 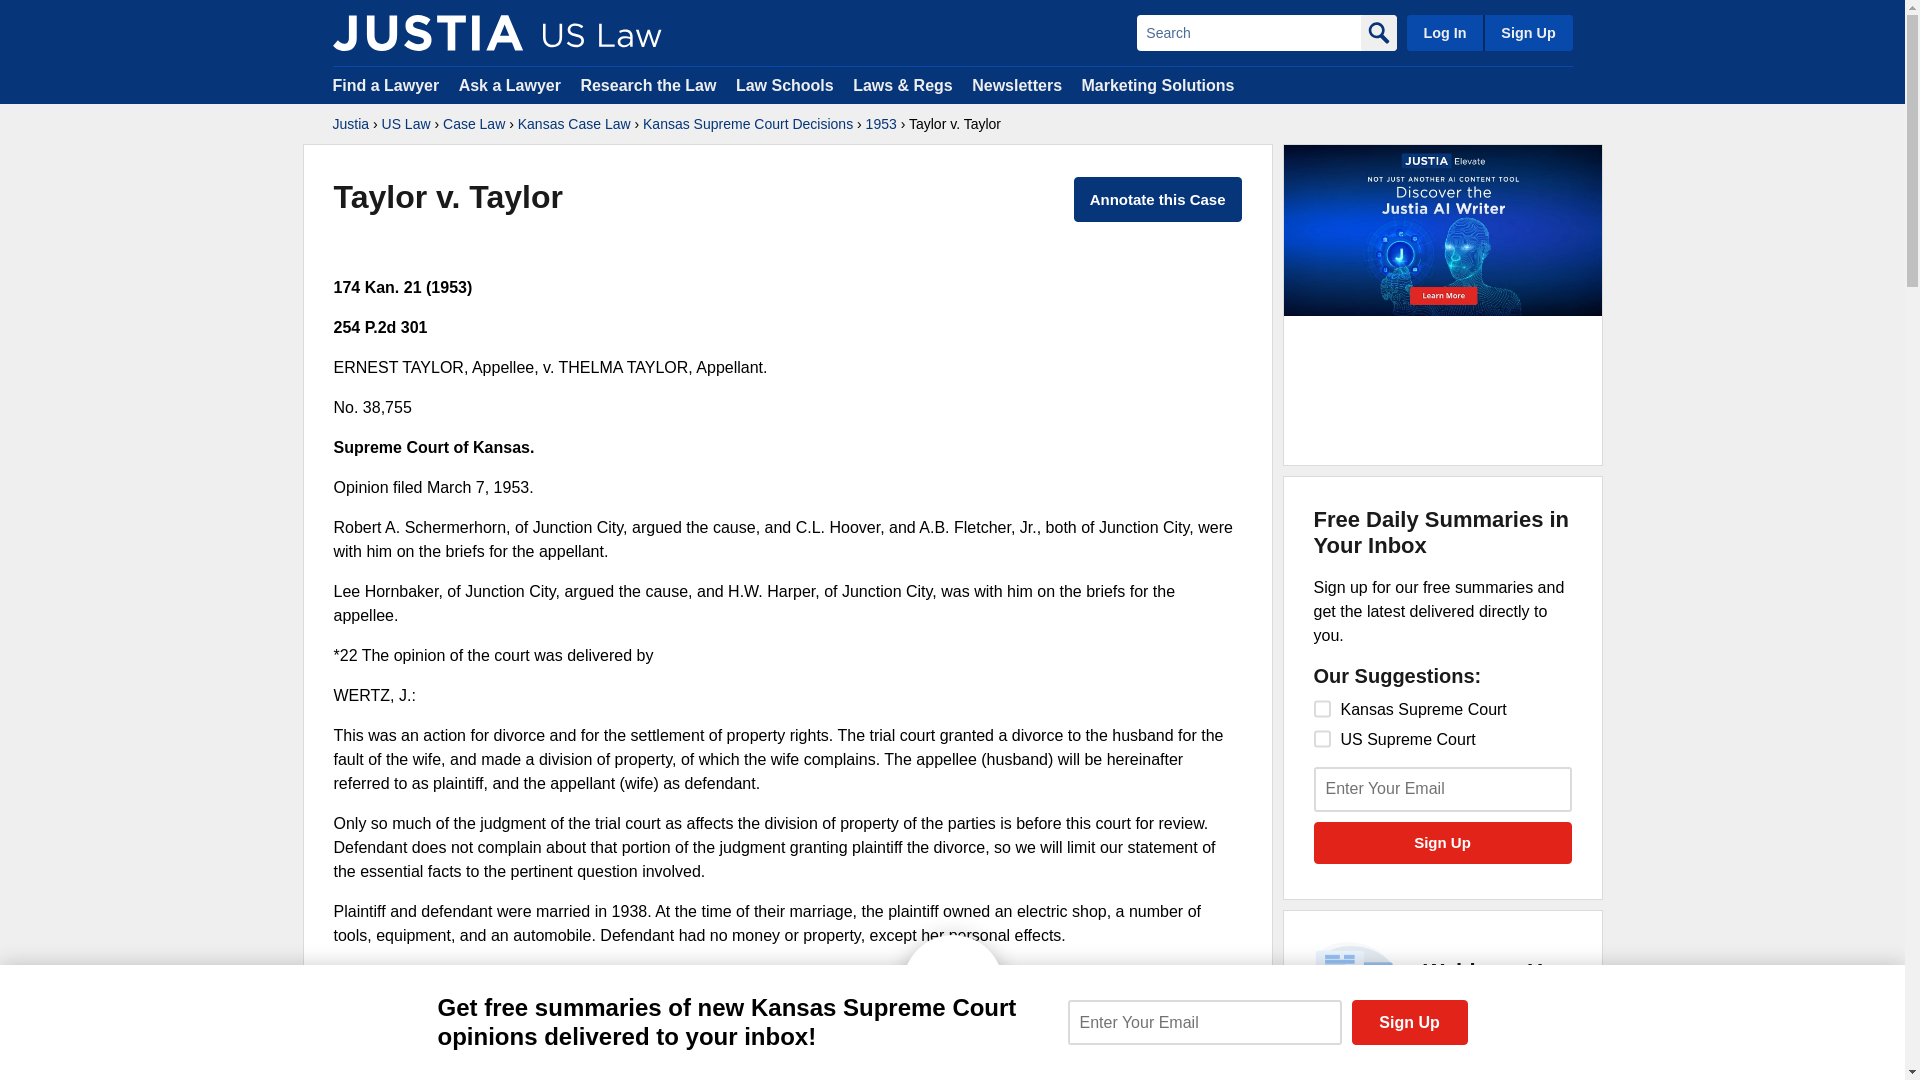 What do you see at coordinates (406, 124) in the screenshot?
I see `US Law` at bounding box center [406, 124].